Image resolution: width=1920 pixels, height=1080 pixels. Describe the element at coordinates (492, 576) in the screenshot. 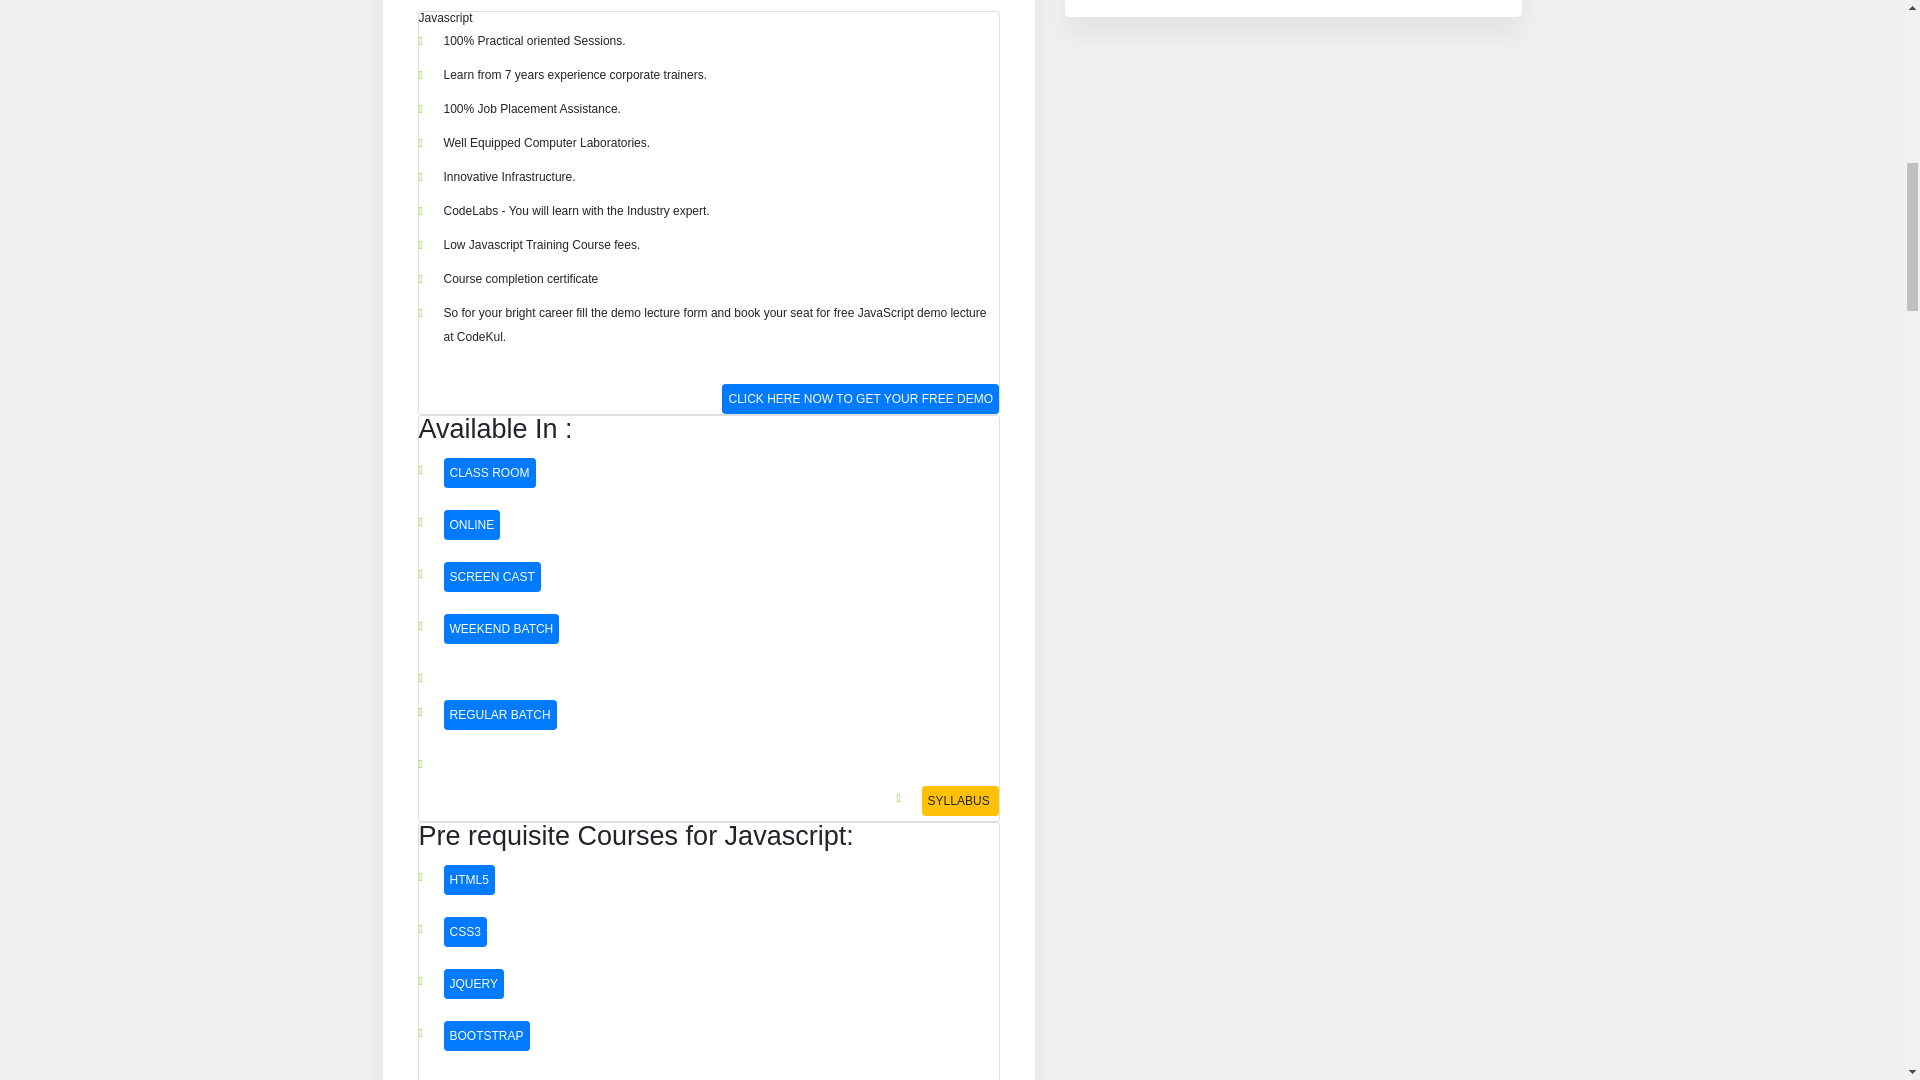

I see `SCREEN CAST` at that location.